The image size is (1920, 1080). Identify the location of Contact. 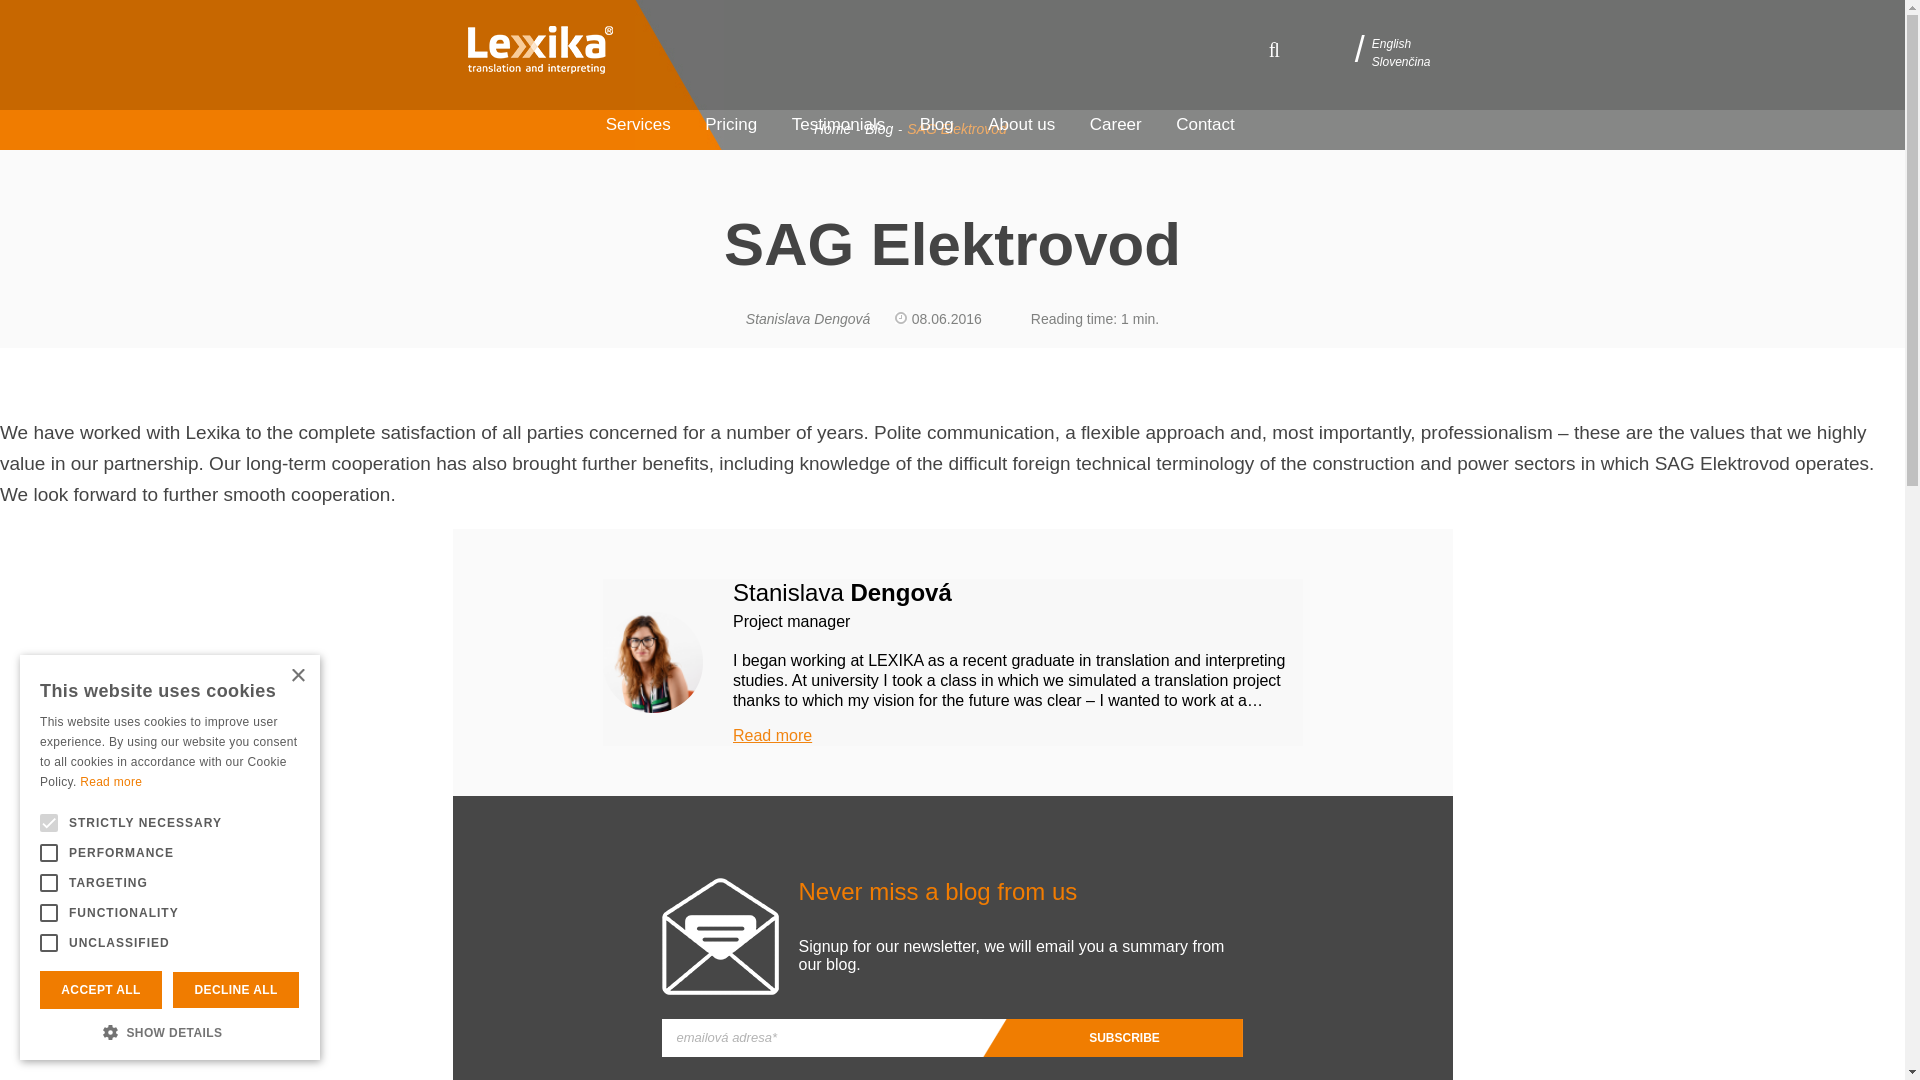
(1204, 124).